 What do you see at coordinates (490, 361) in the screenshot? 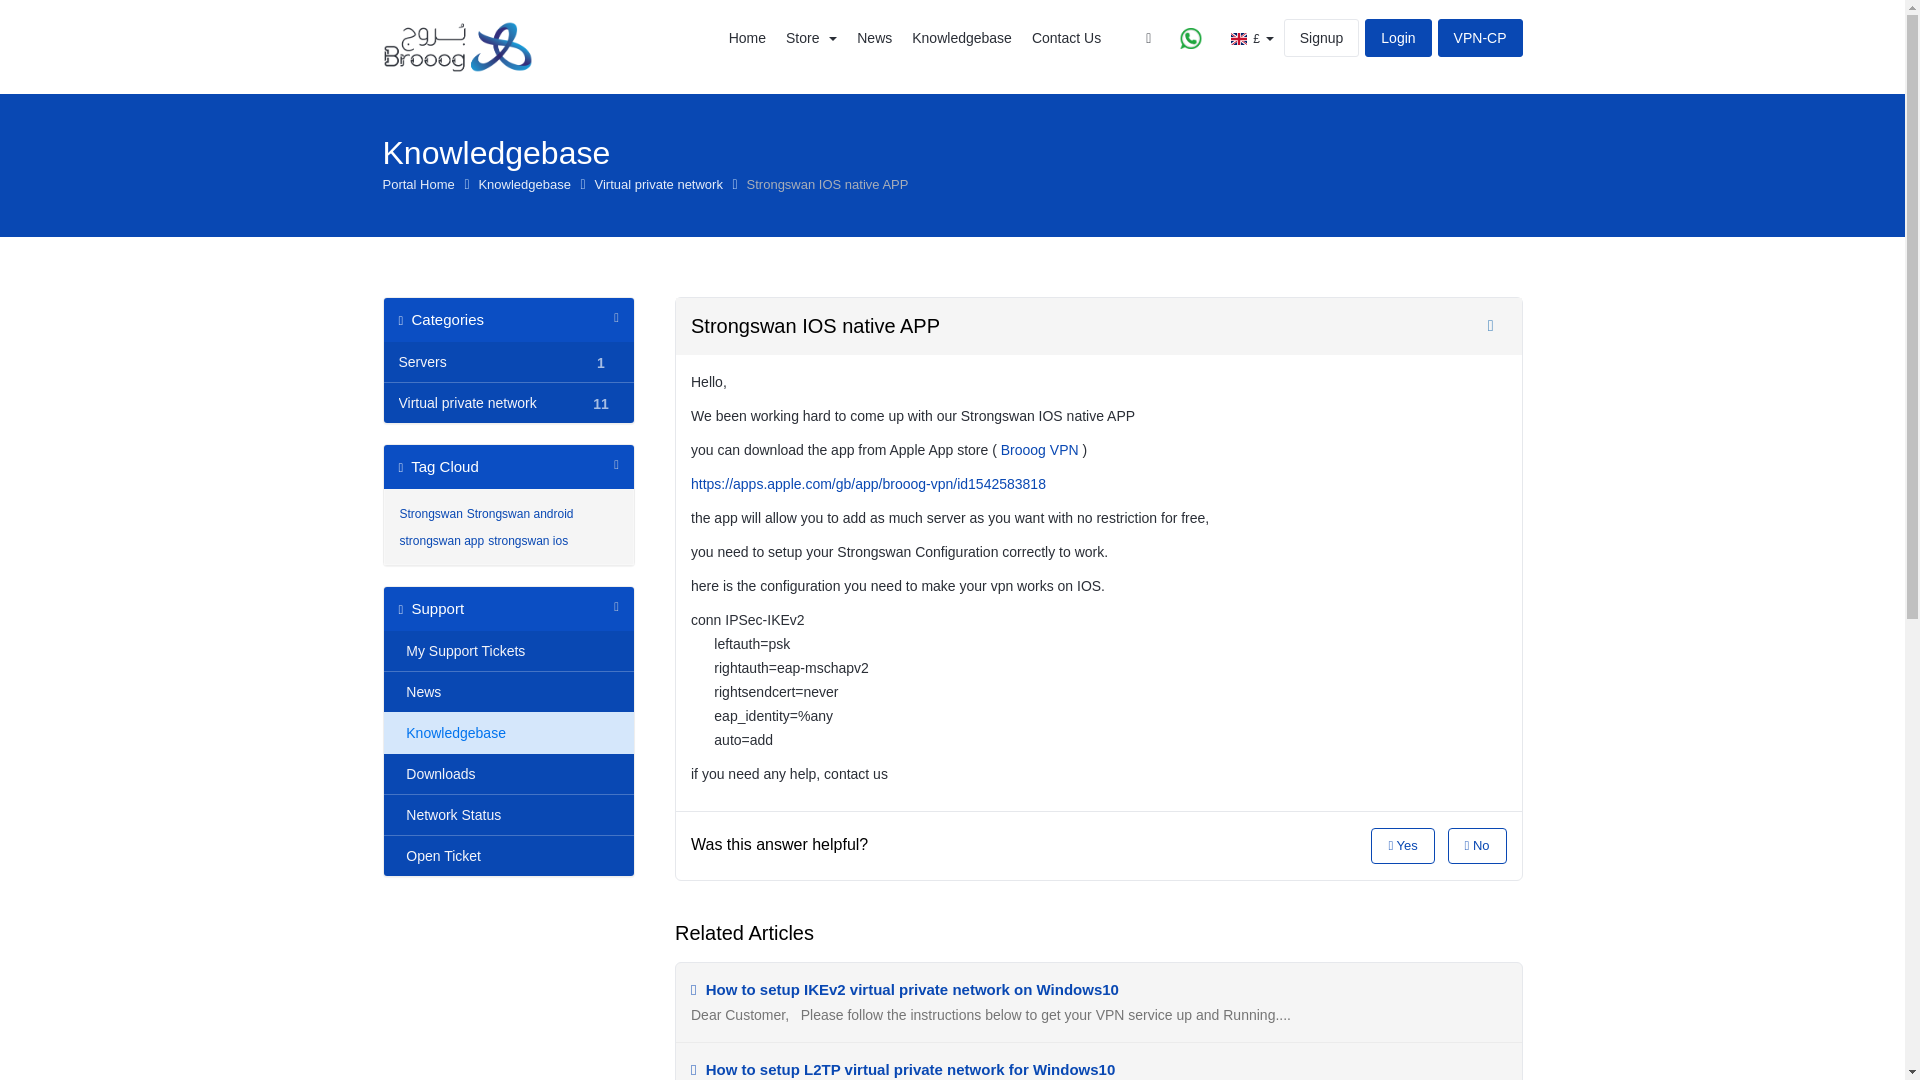
I see `Servers` at bounding box center [490, 361].